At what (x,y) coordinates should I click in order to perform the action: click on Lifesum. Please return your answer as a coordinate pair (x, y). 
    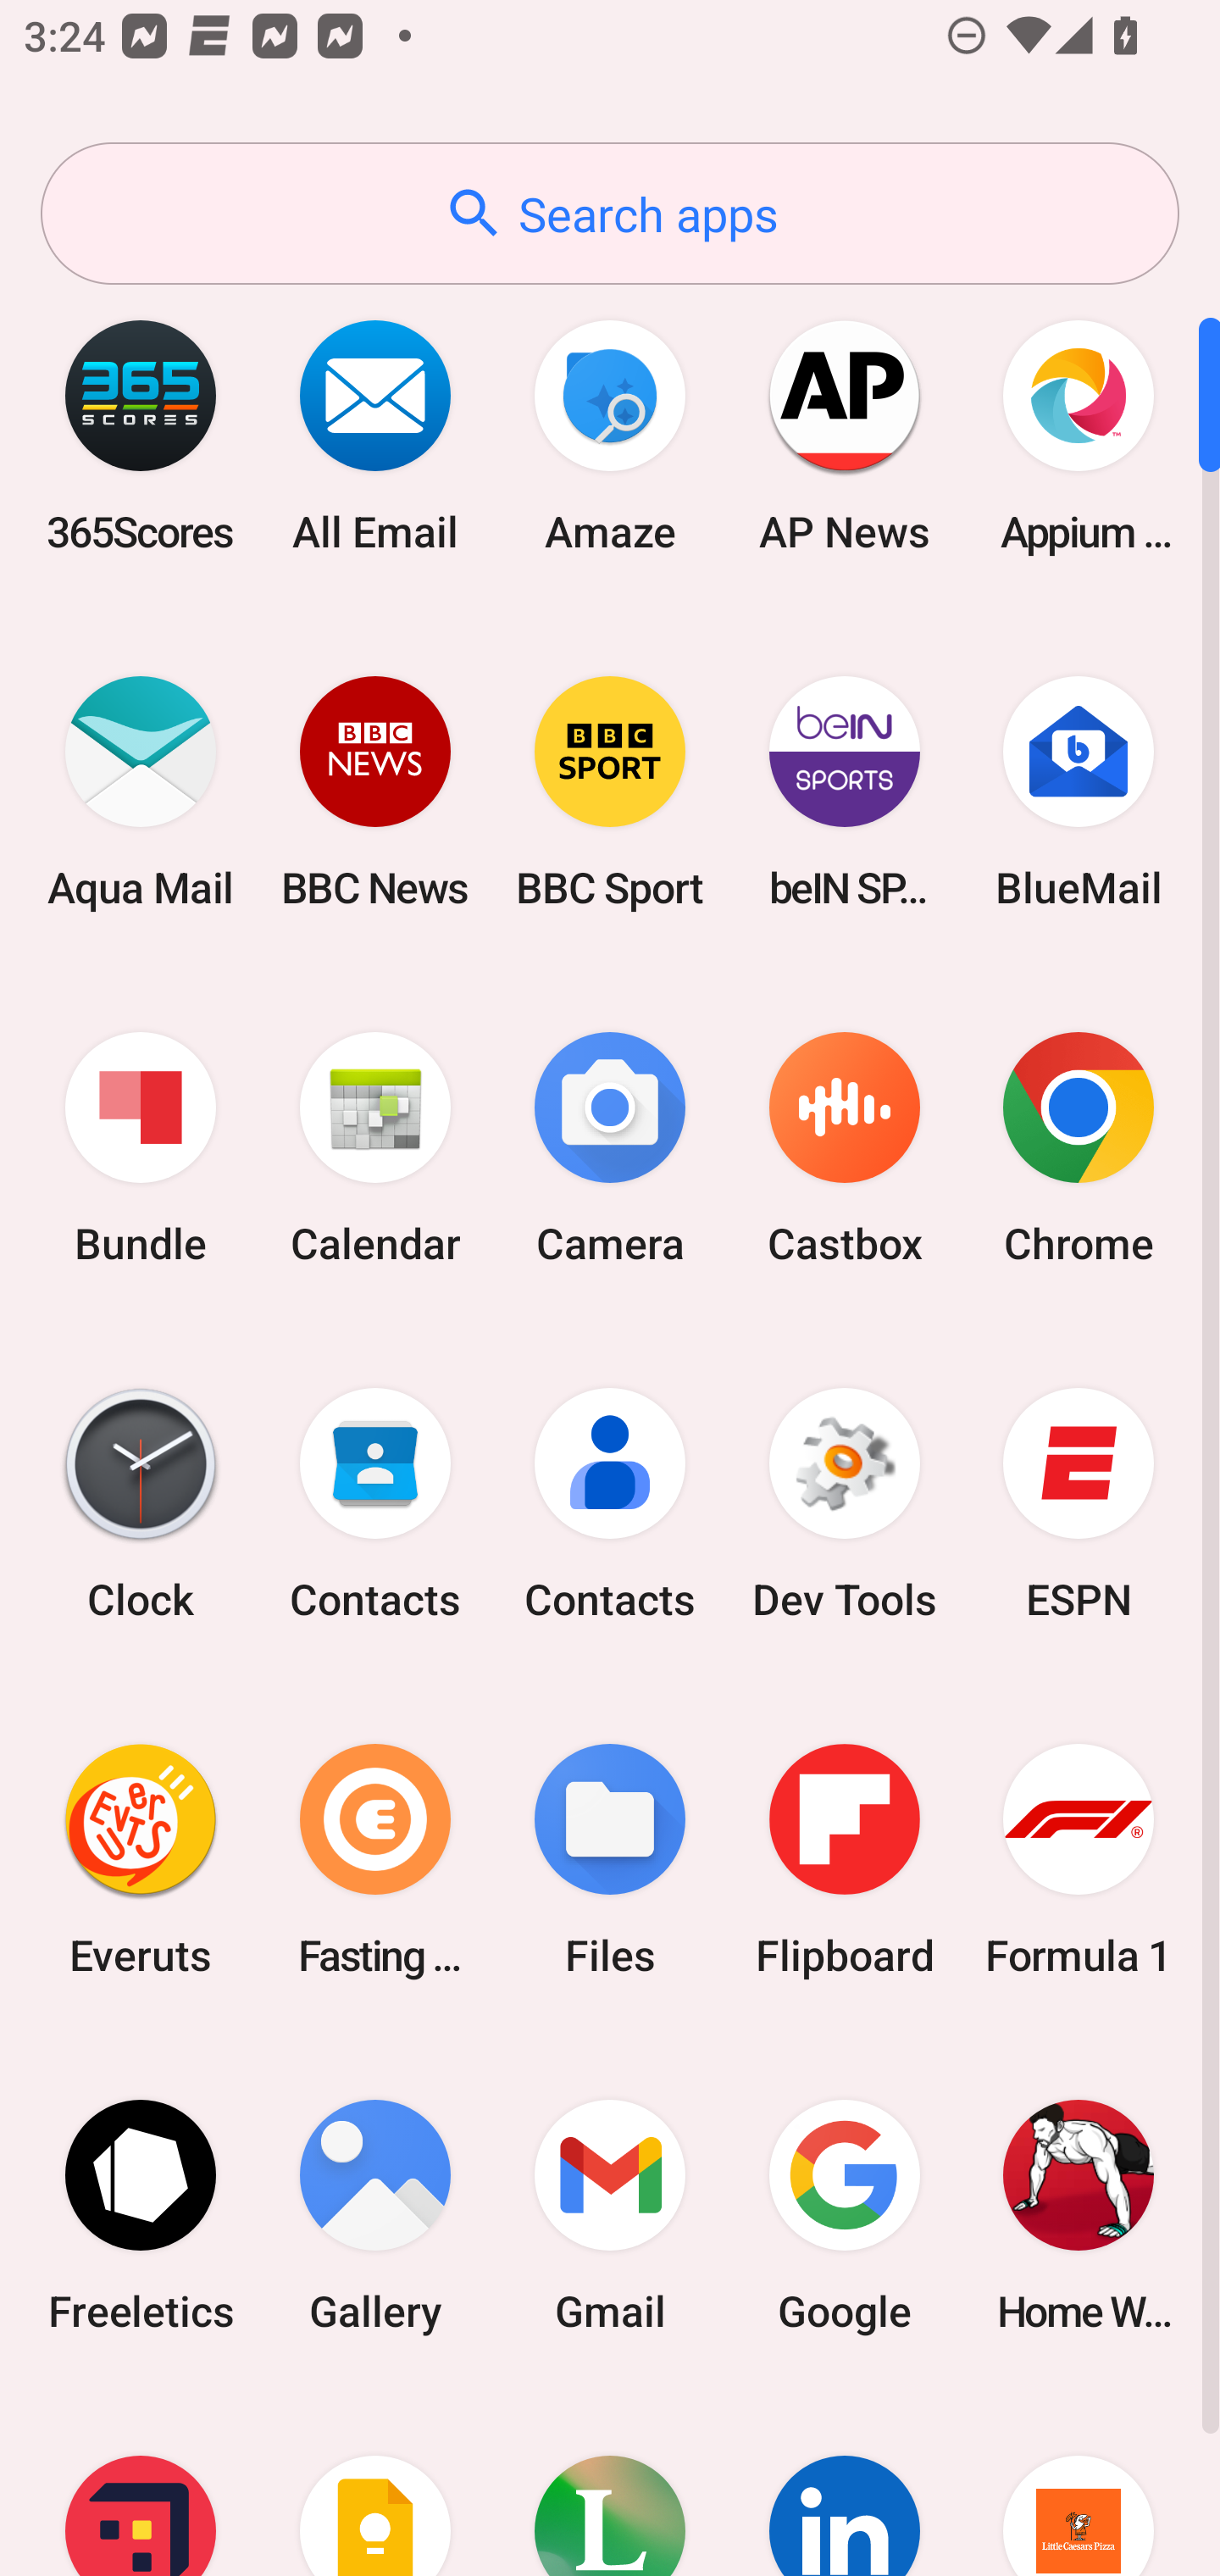
    Looking at the image, I should click on (610, 2484).